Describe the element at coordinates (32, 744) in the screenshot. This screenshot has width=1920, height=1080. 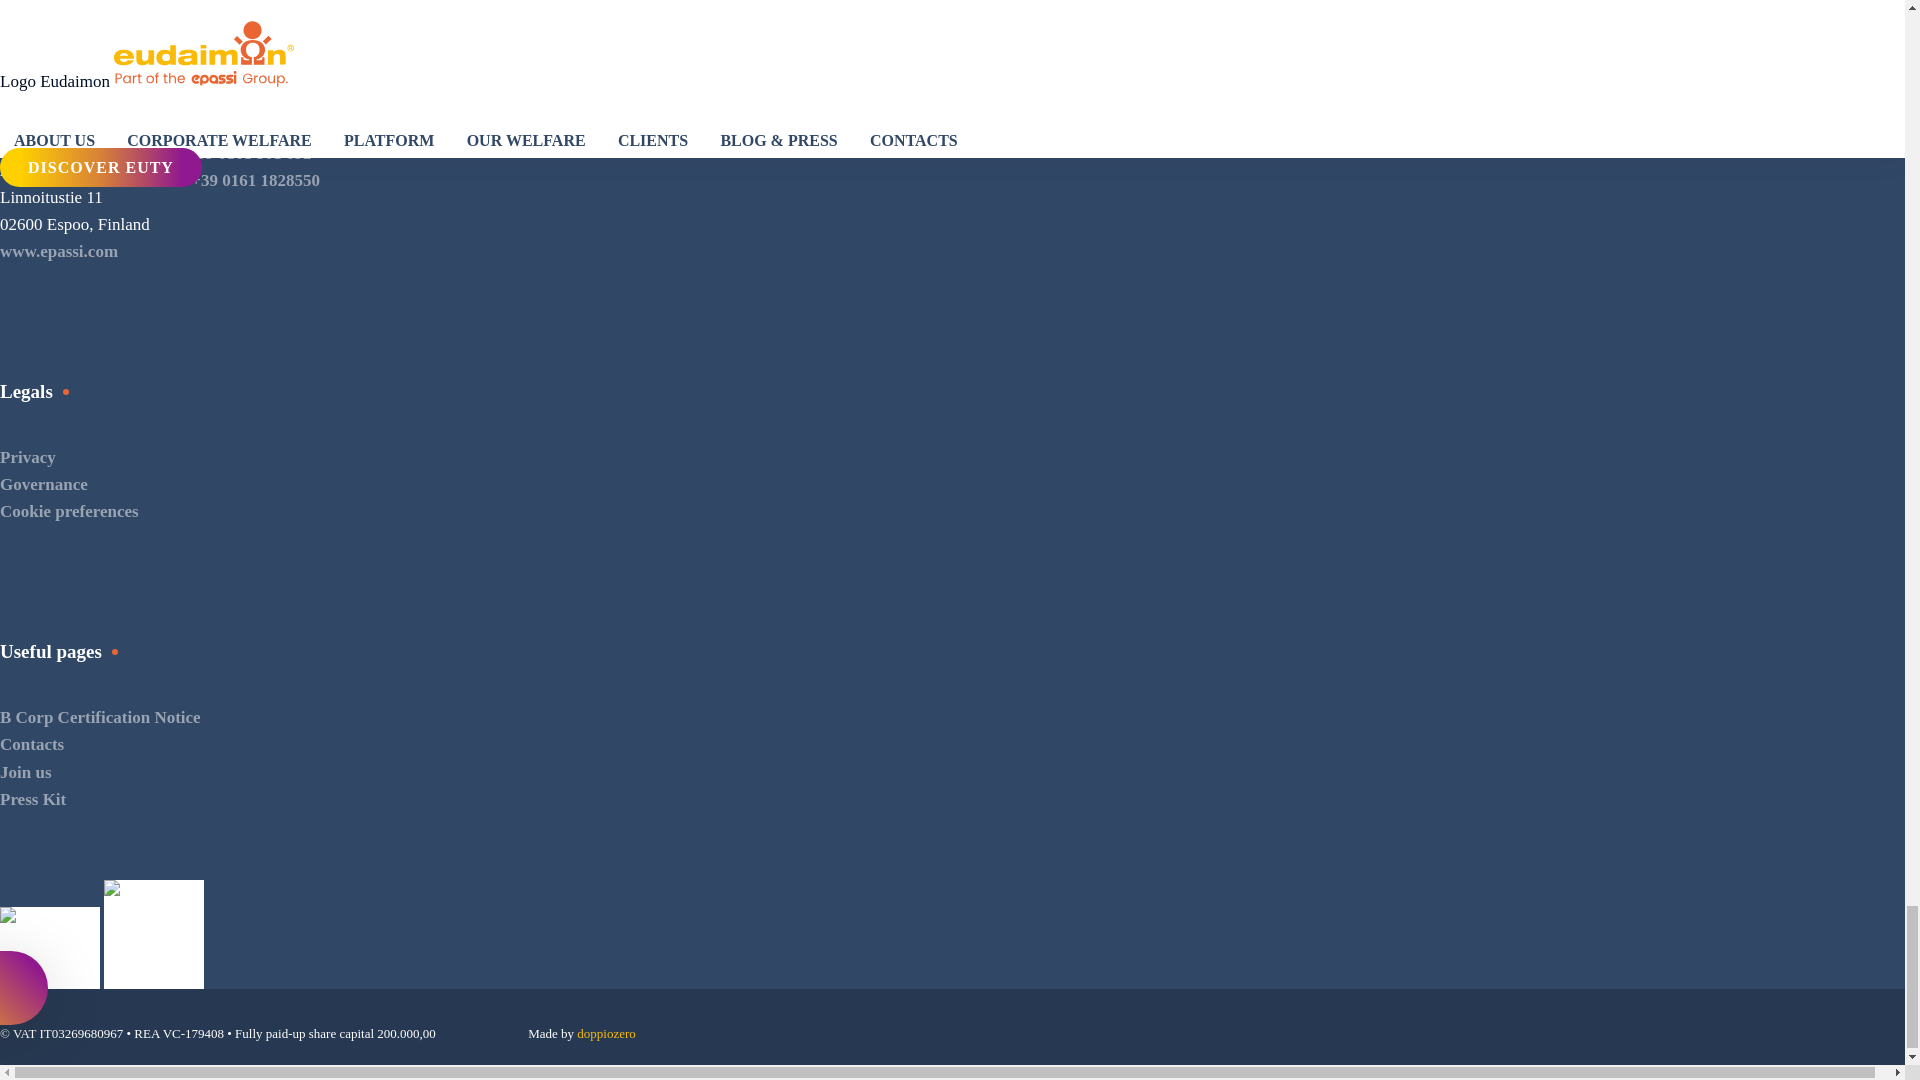
I see `Contacts` at that location.